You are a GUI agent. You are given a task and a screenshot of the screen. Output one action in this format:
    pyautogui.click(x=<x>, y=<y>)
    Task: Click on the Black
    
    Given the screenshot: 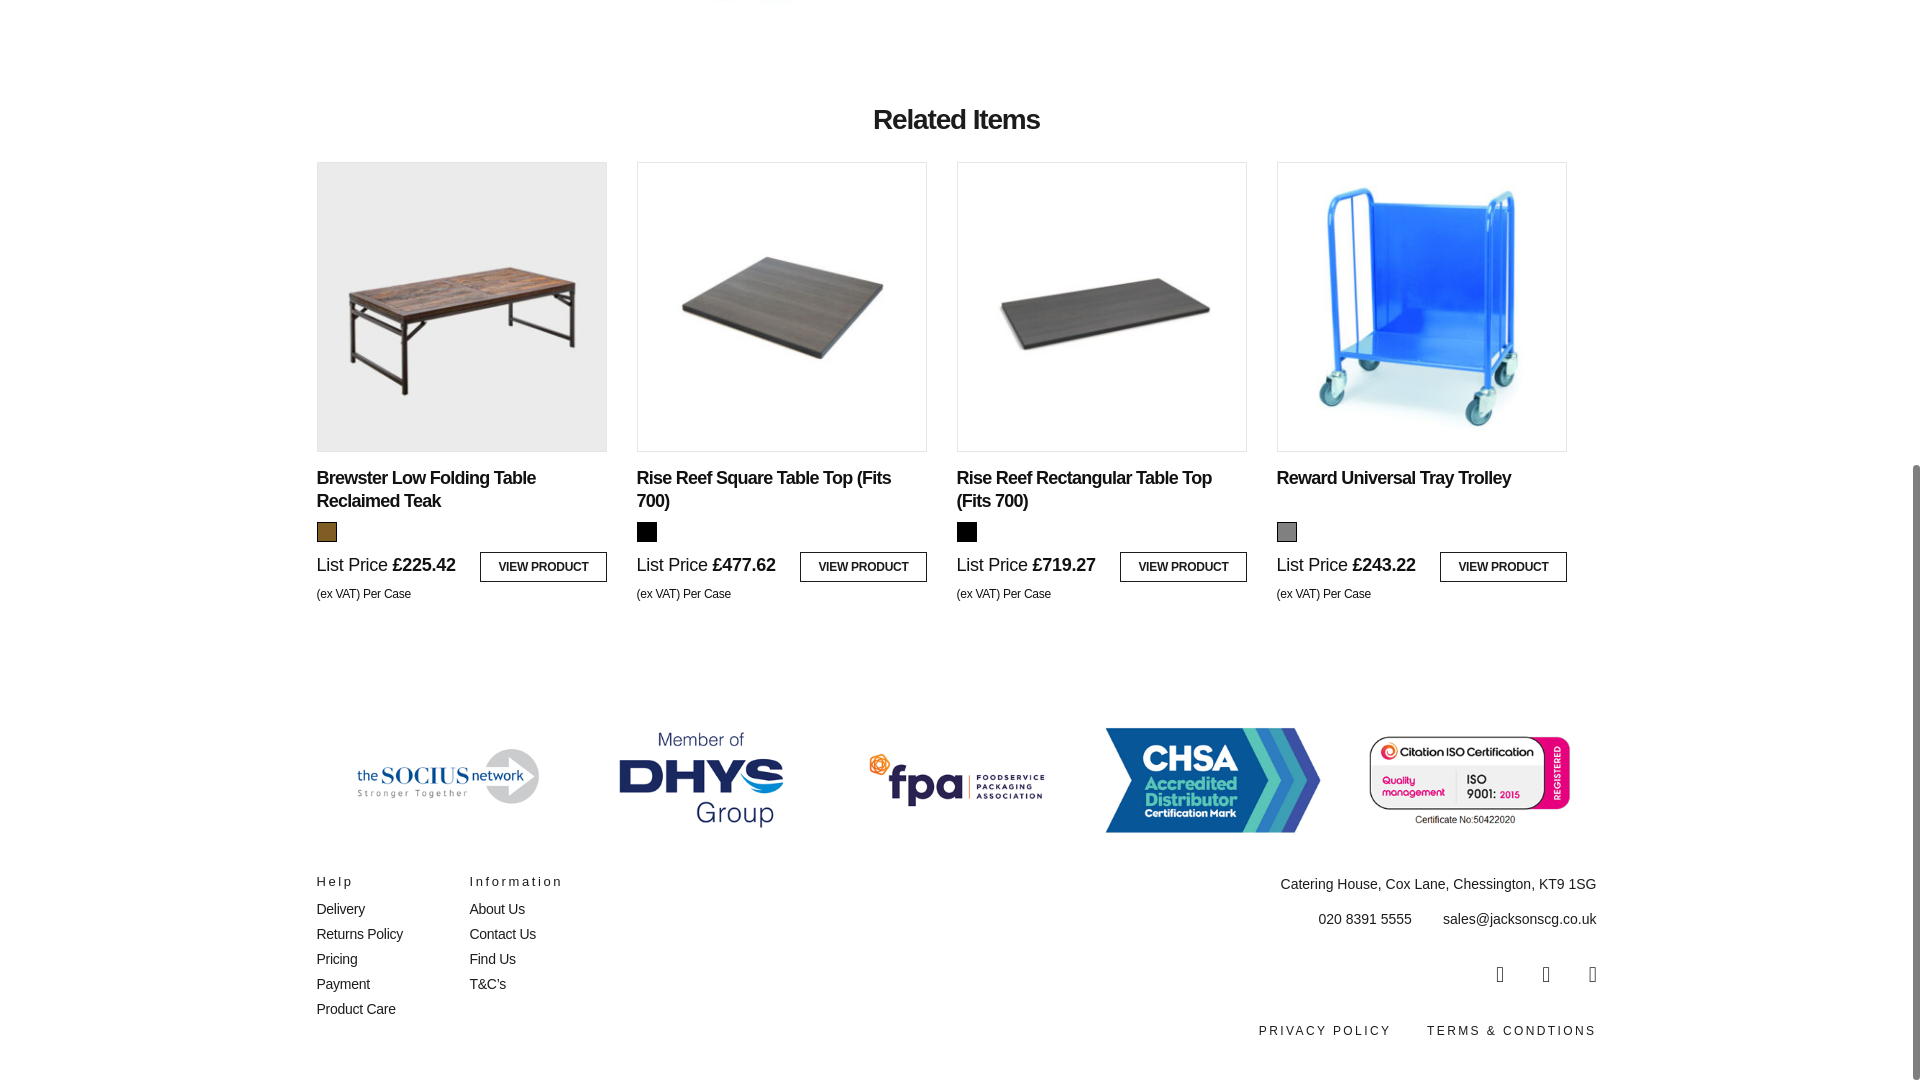 What is the action you would take?
    pyautogui.click(x=966, y=532)
    